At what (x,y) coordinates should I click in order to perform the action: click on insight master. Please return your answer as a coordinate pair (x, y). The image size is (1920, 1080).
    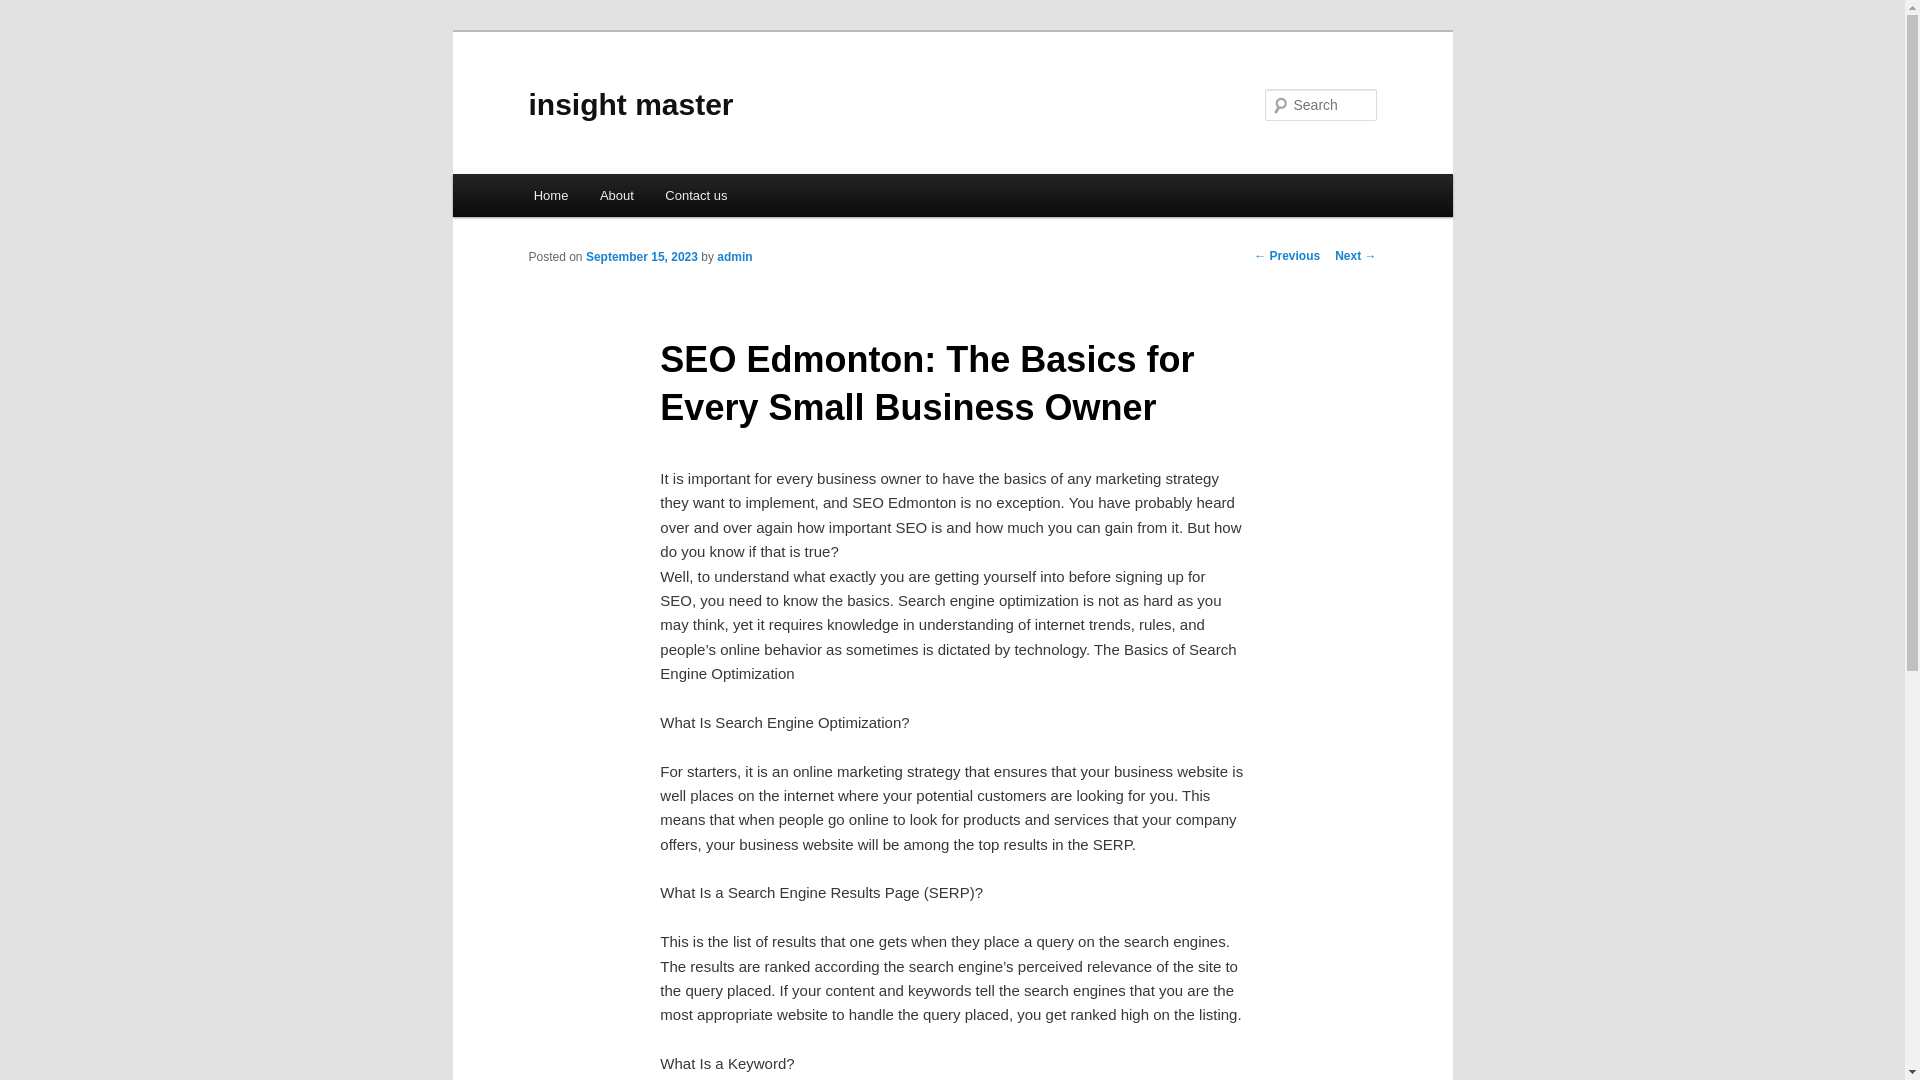
    Looking at the image, I should click on (630, 104).